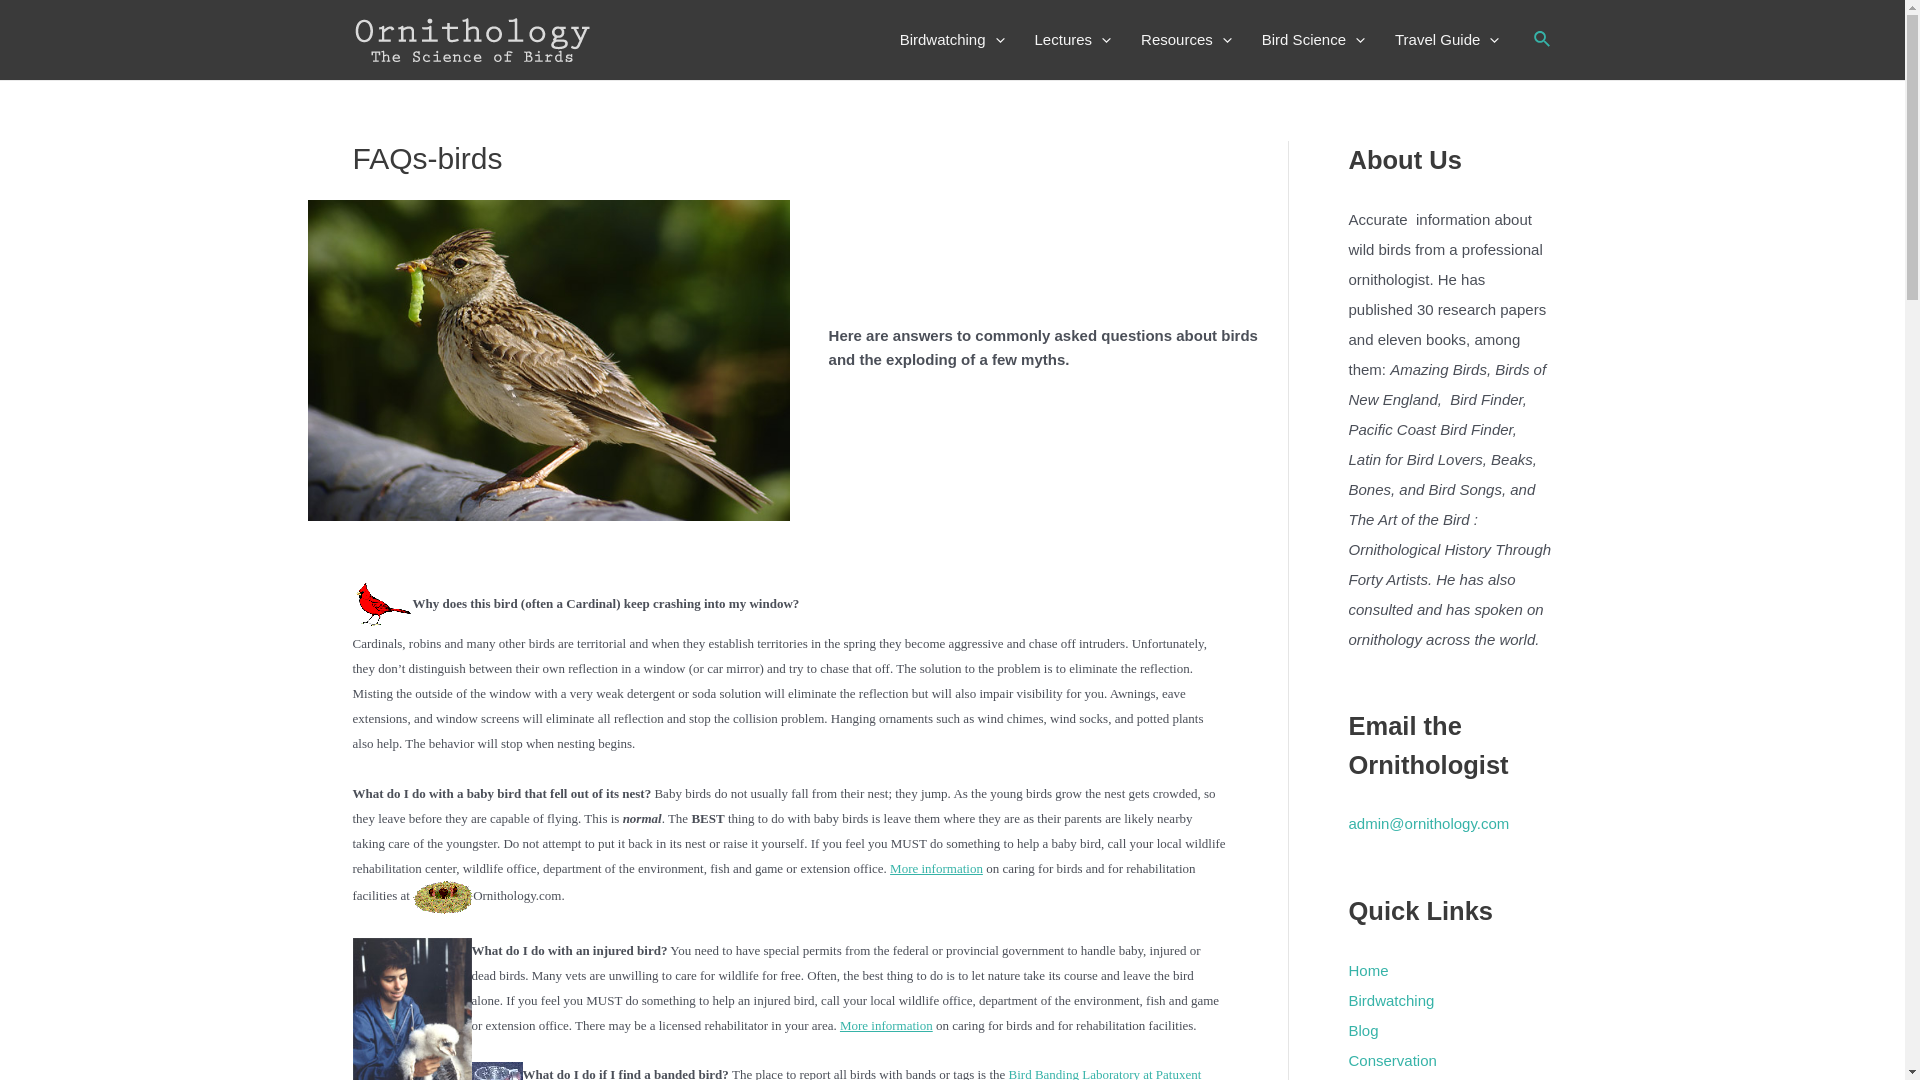  What do you see at coordinates (1073, 40) in the screenshot?
I see `Lectures` at bounding box center [1073, 40].